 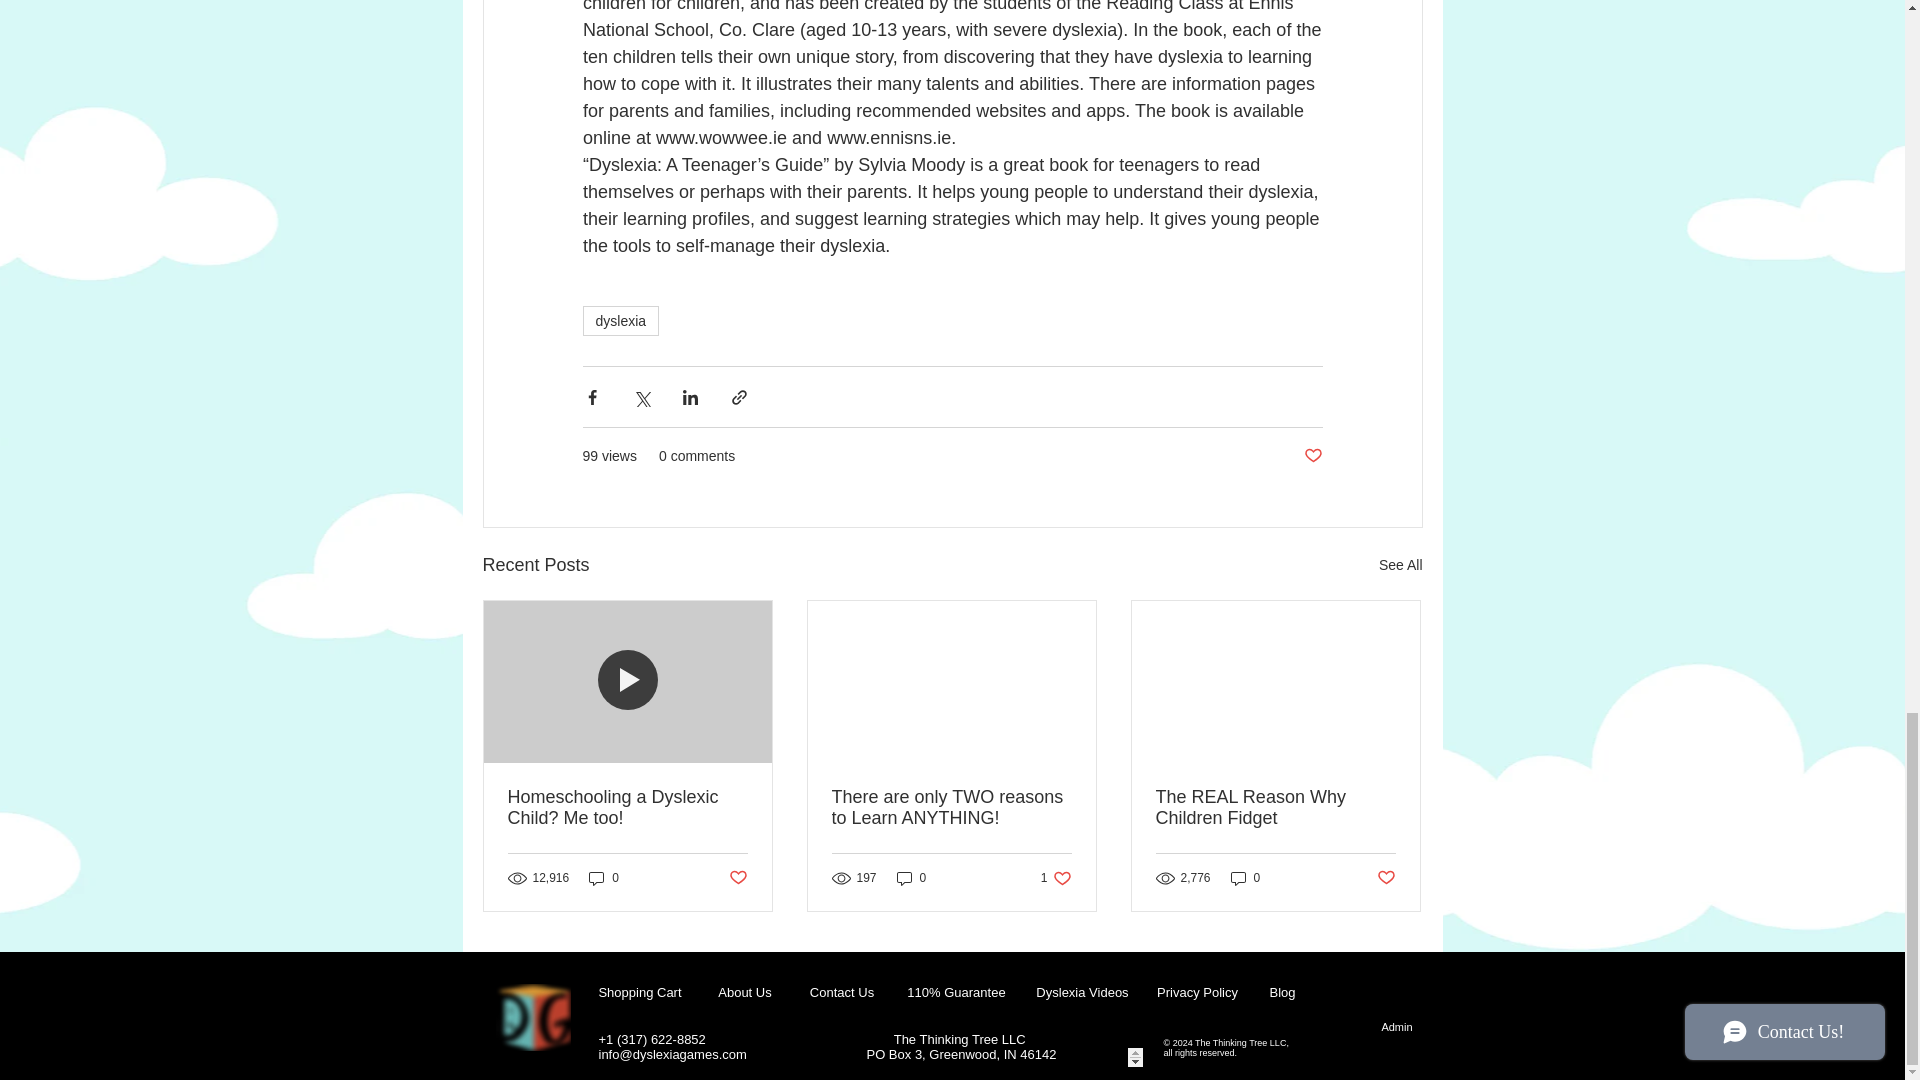 I want to click on Embedded Content, so click(x=1124, y=1057).